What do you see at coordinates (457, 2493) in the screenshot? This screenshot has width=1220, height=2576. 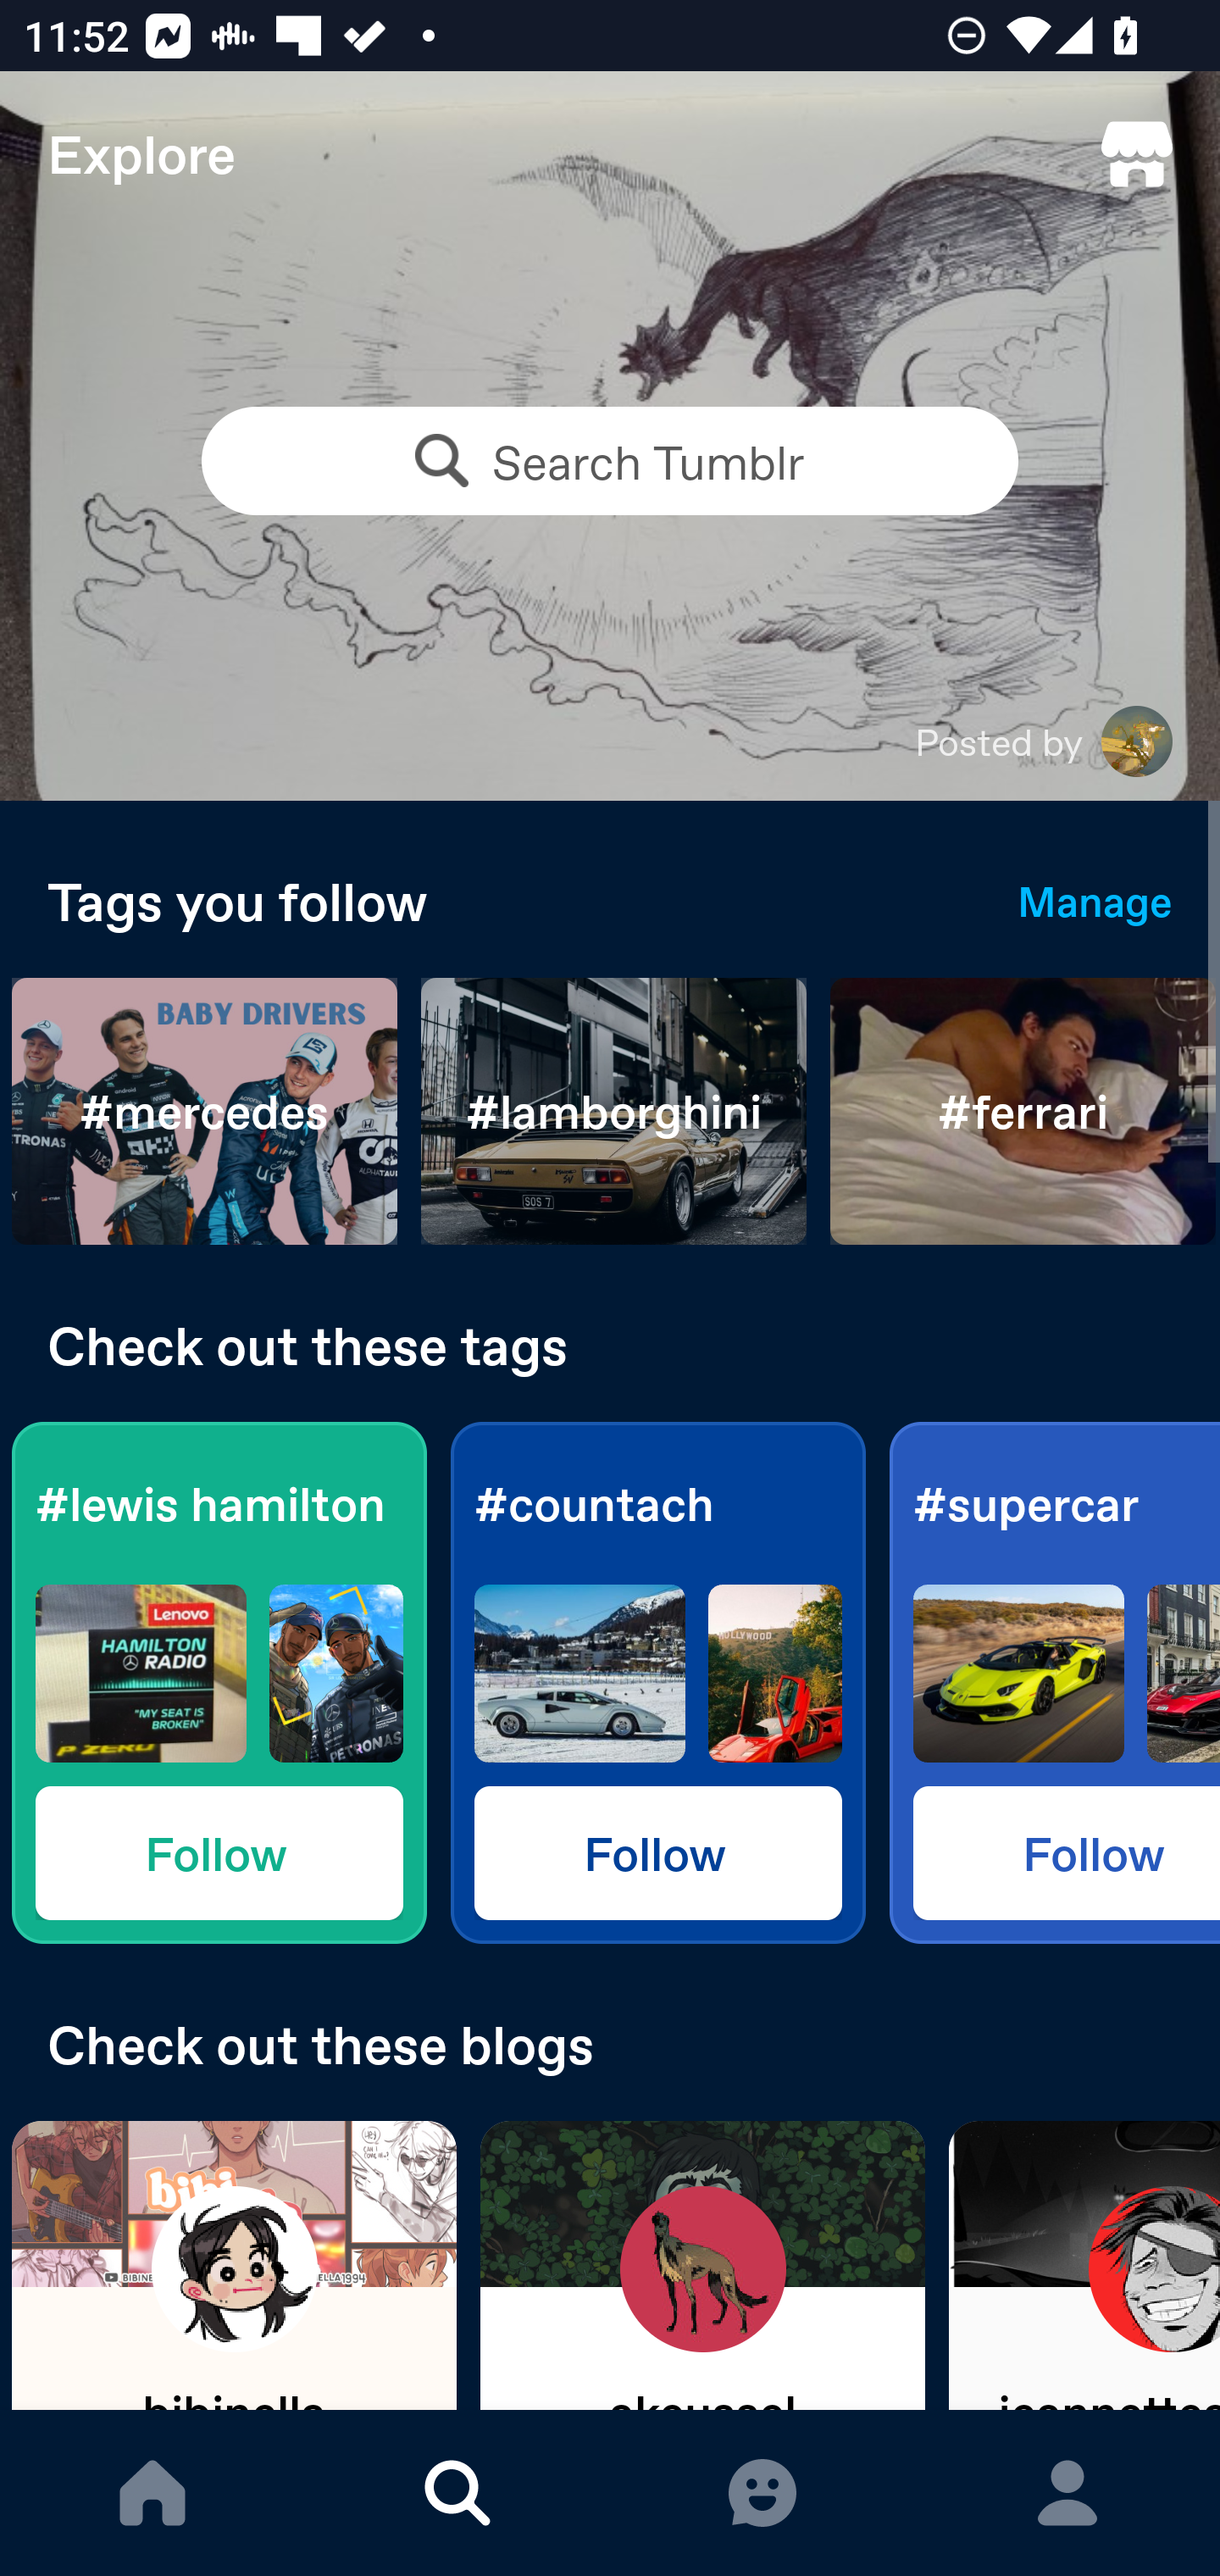 I see `EXPLORE` at bounding box center [457, 2493].